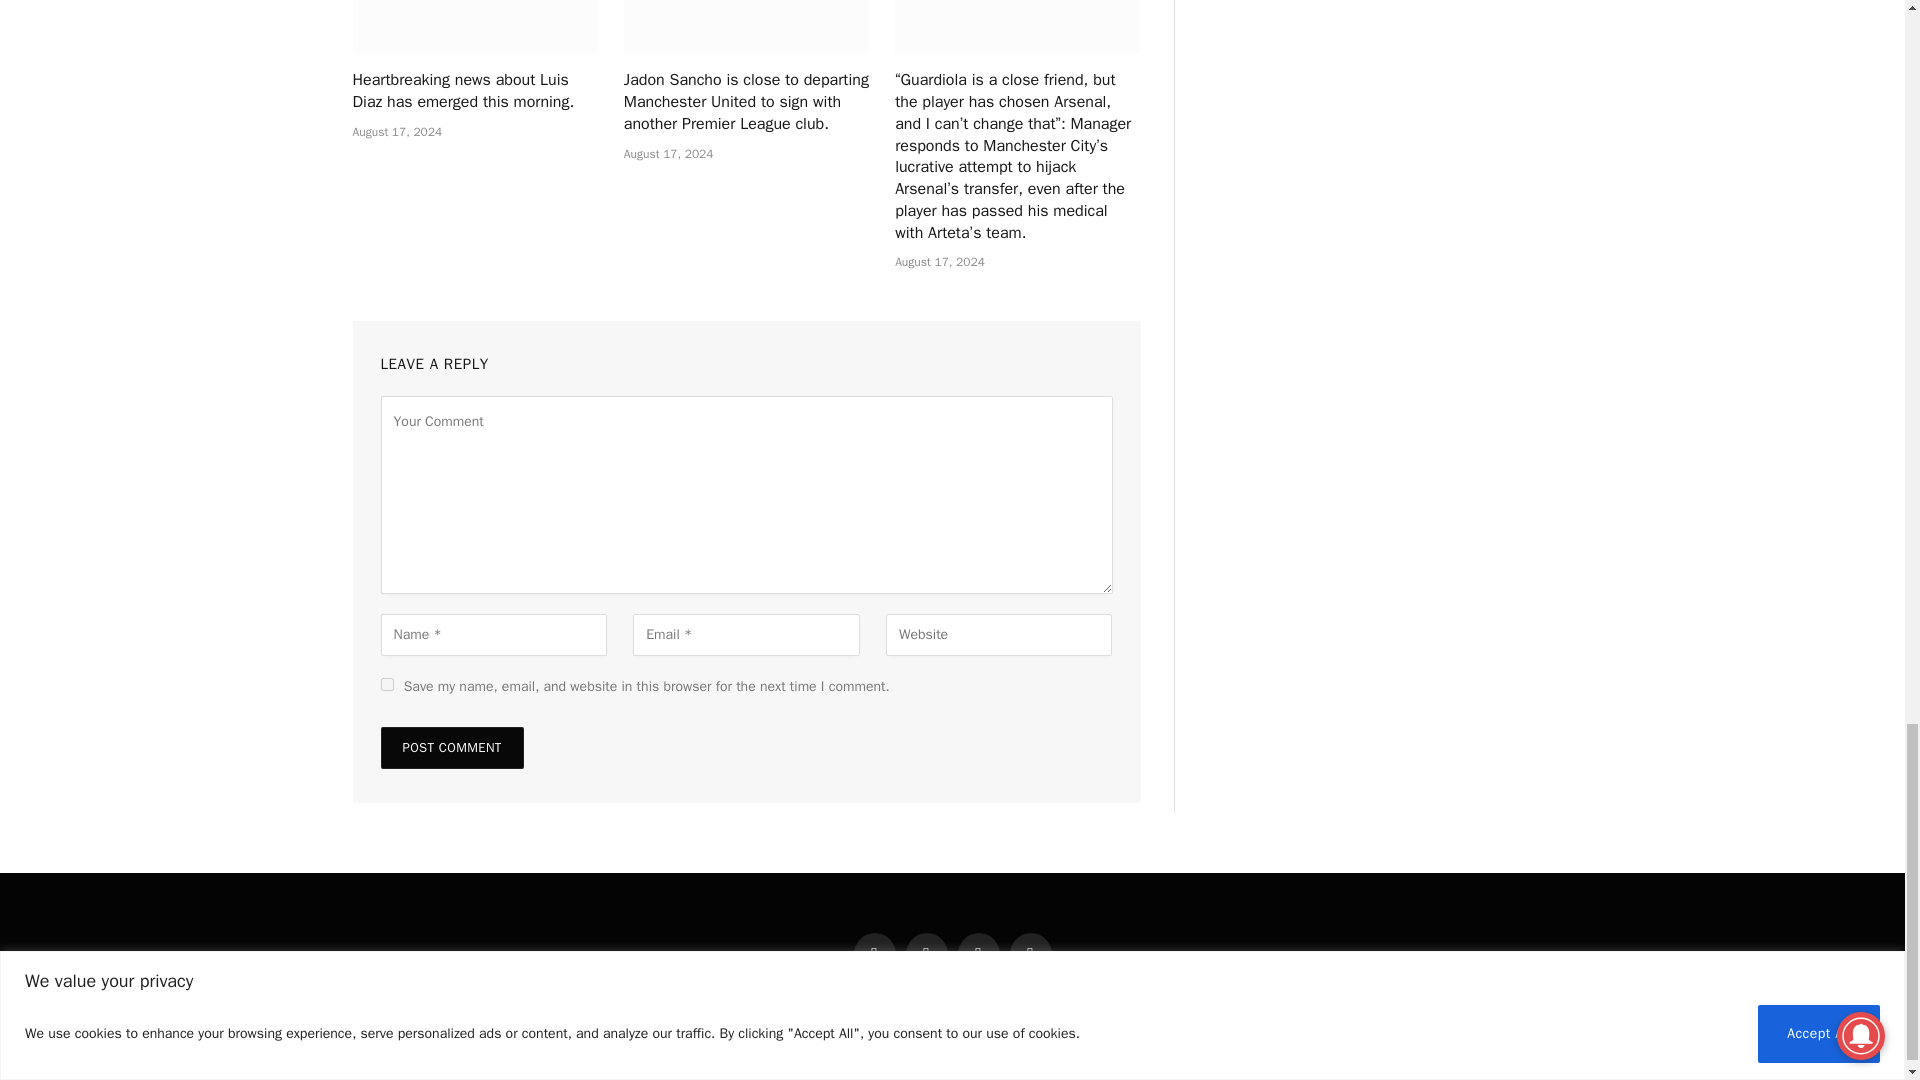  I want to click on Heartbreaking news about Luis Diaz has emerged this morning., so click(474, 27).